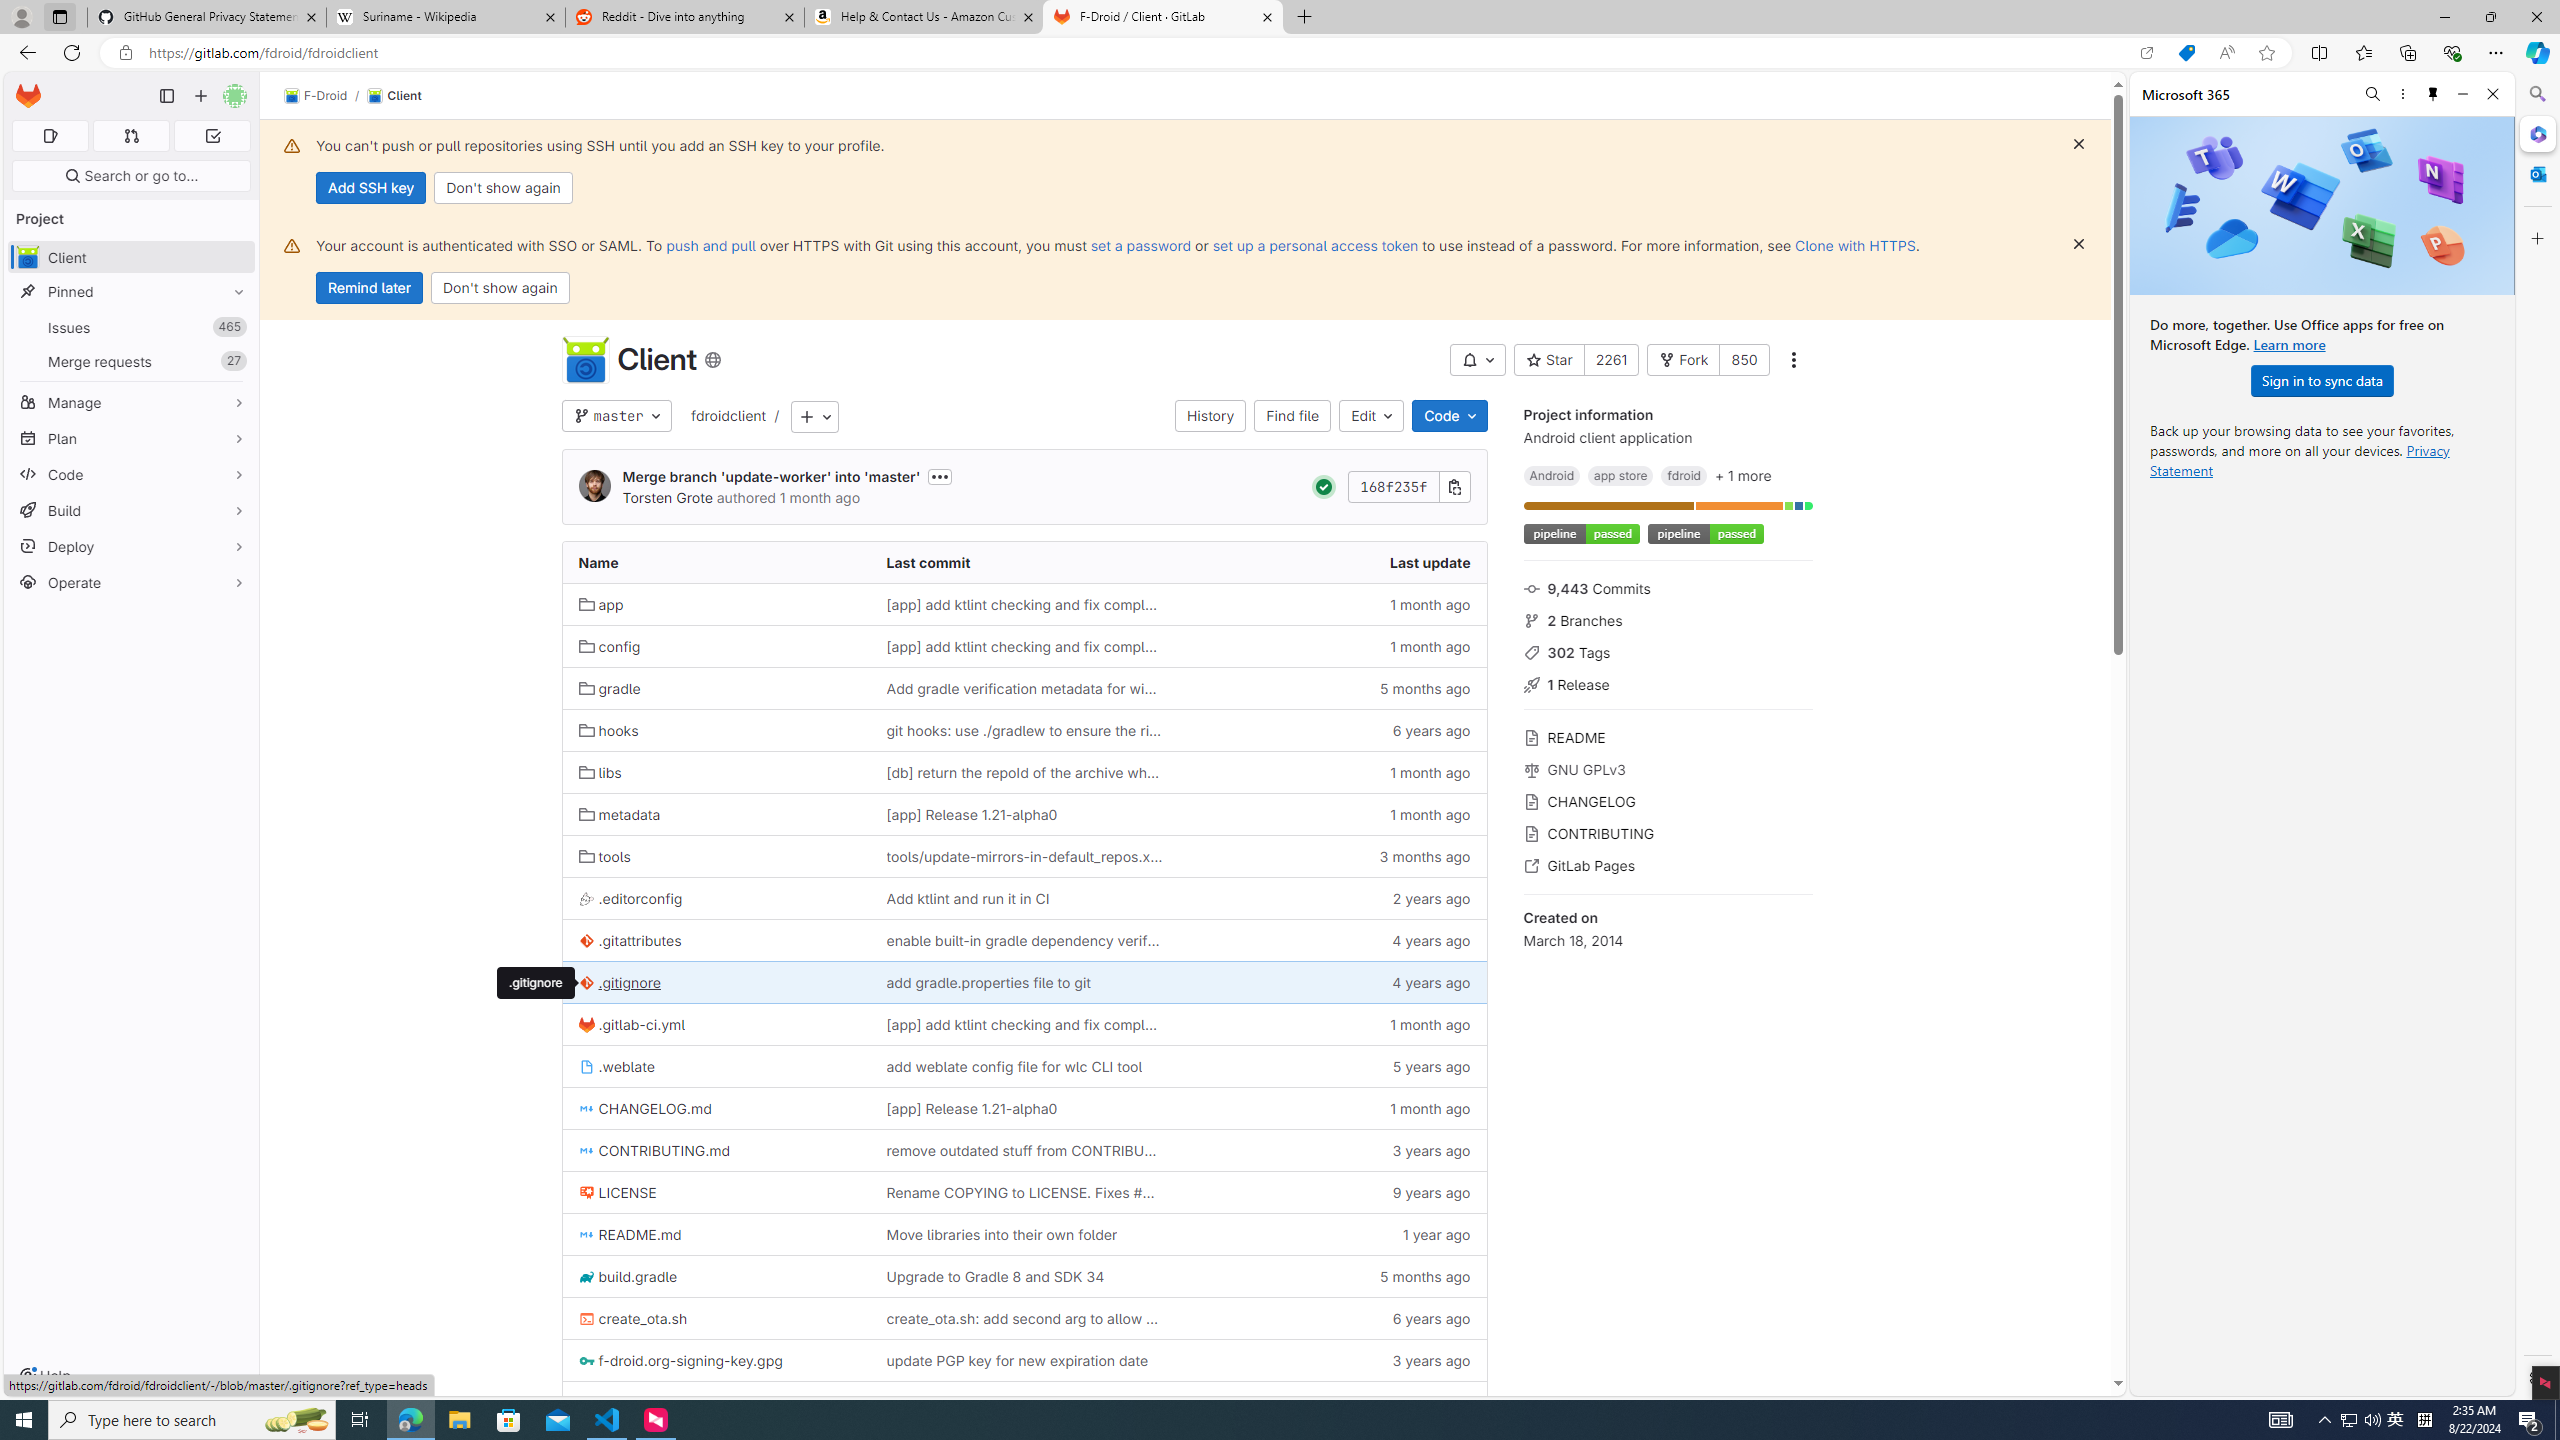  I want to click on .editorconfig, so click(630, 899).